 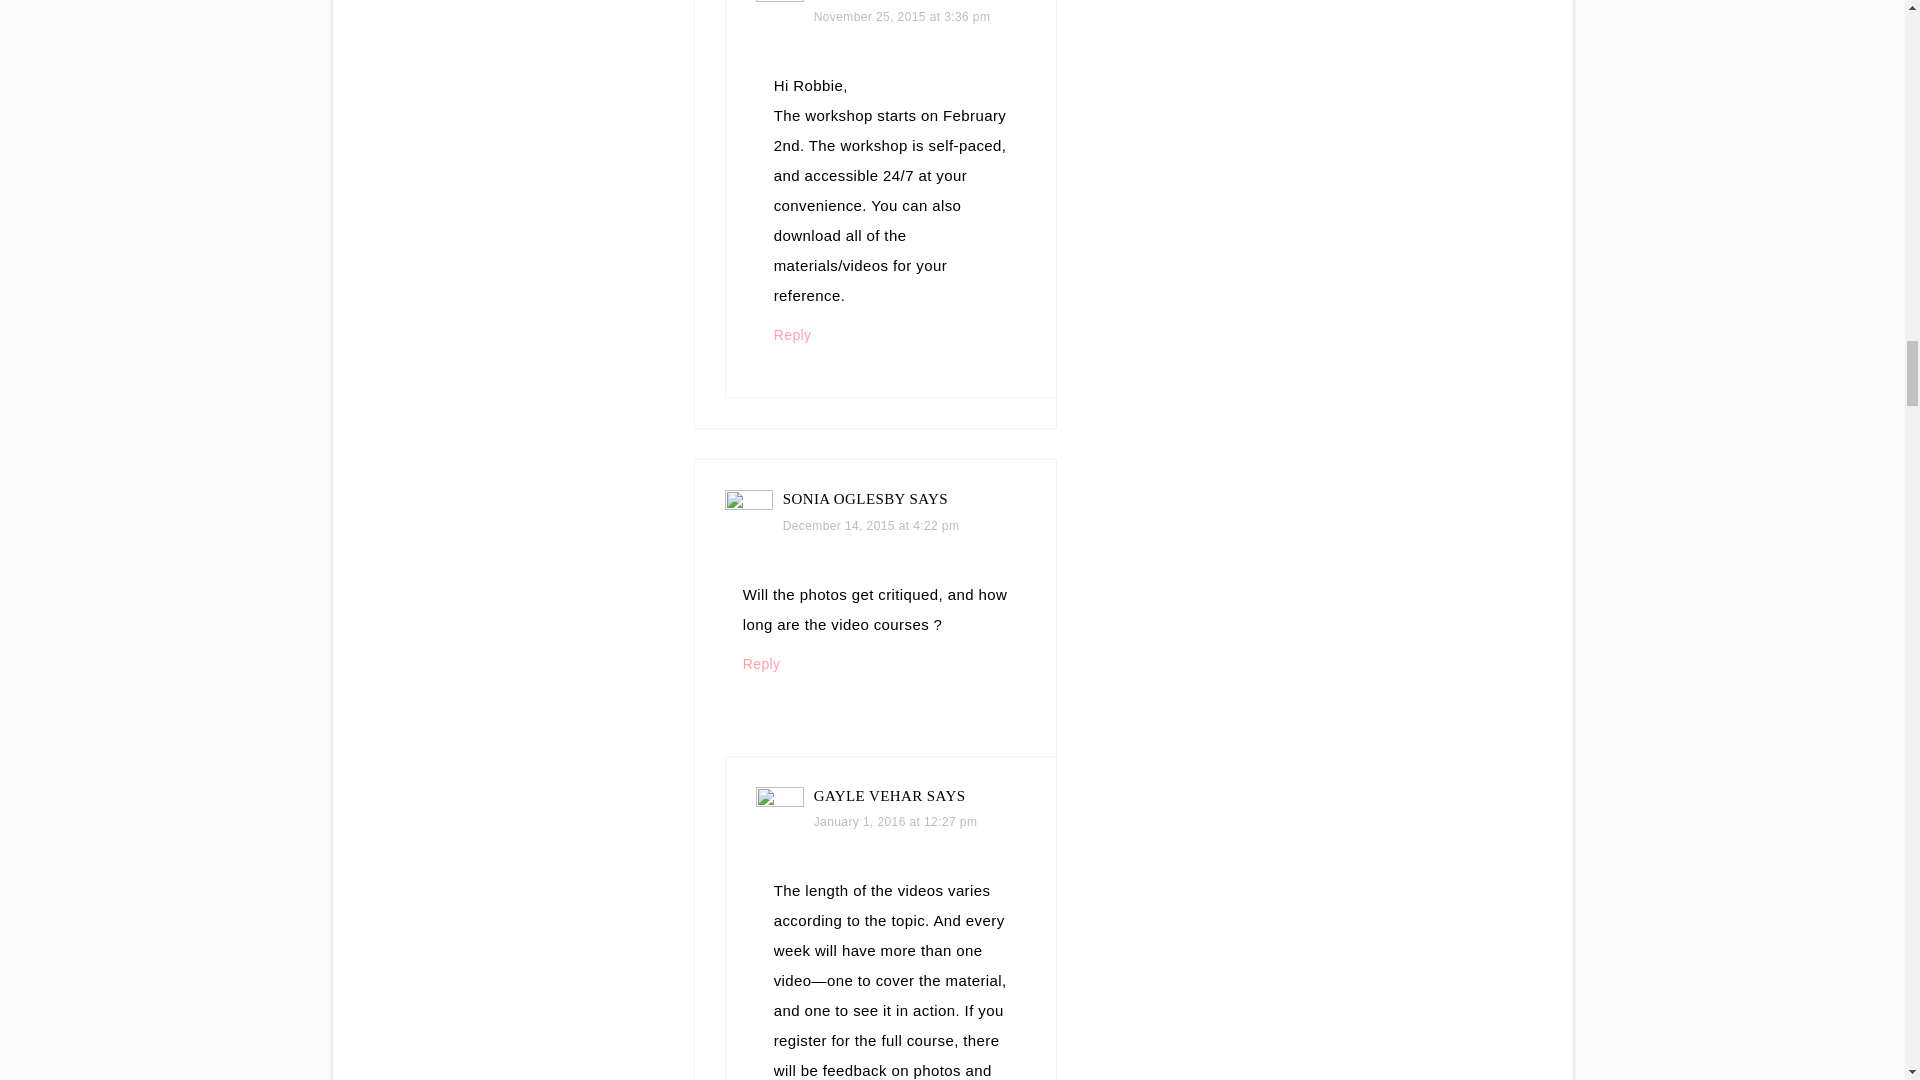 What do you see at coordinates (872, 526) in the screenshot?
I see `December 14, 2015 at 4:22 pm` at bounding box center [872, 526].